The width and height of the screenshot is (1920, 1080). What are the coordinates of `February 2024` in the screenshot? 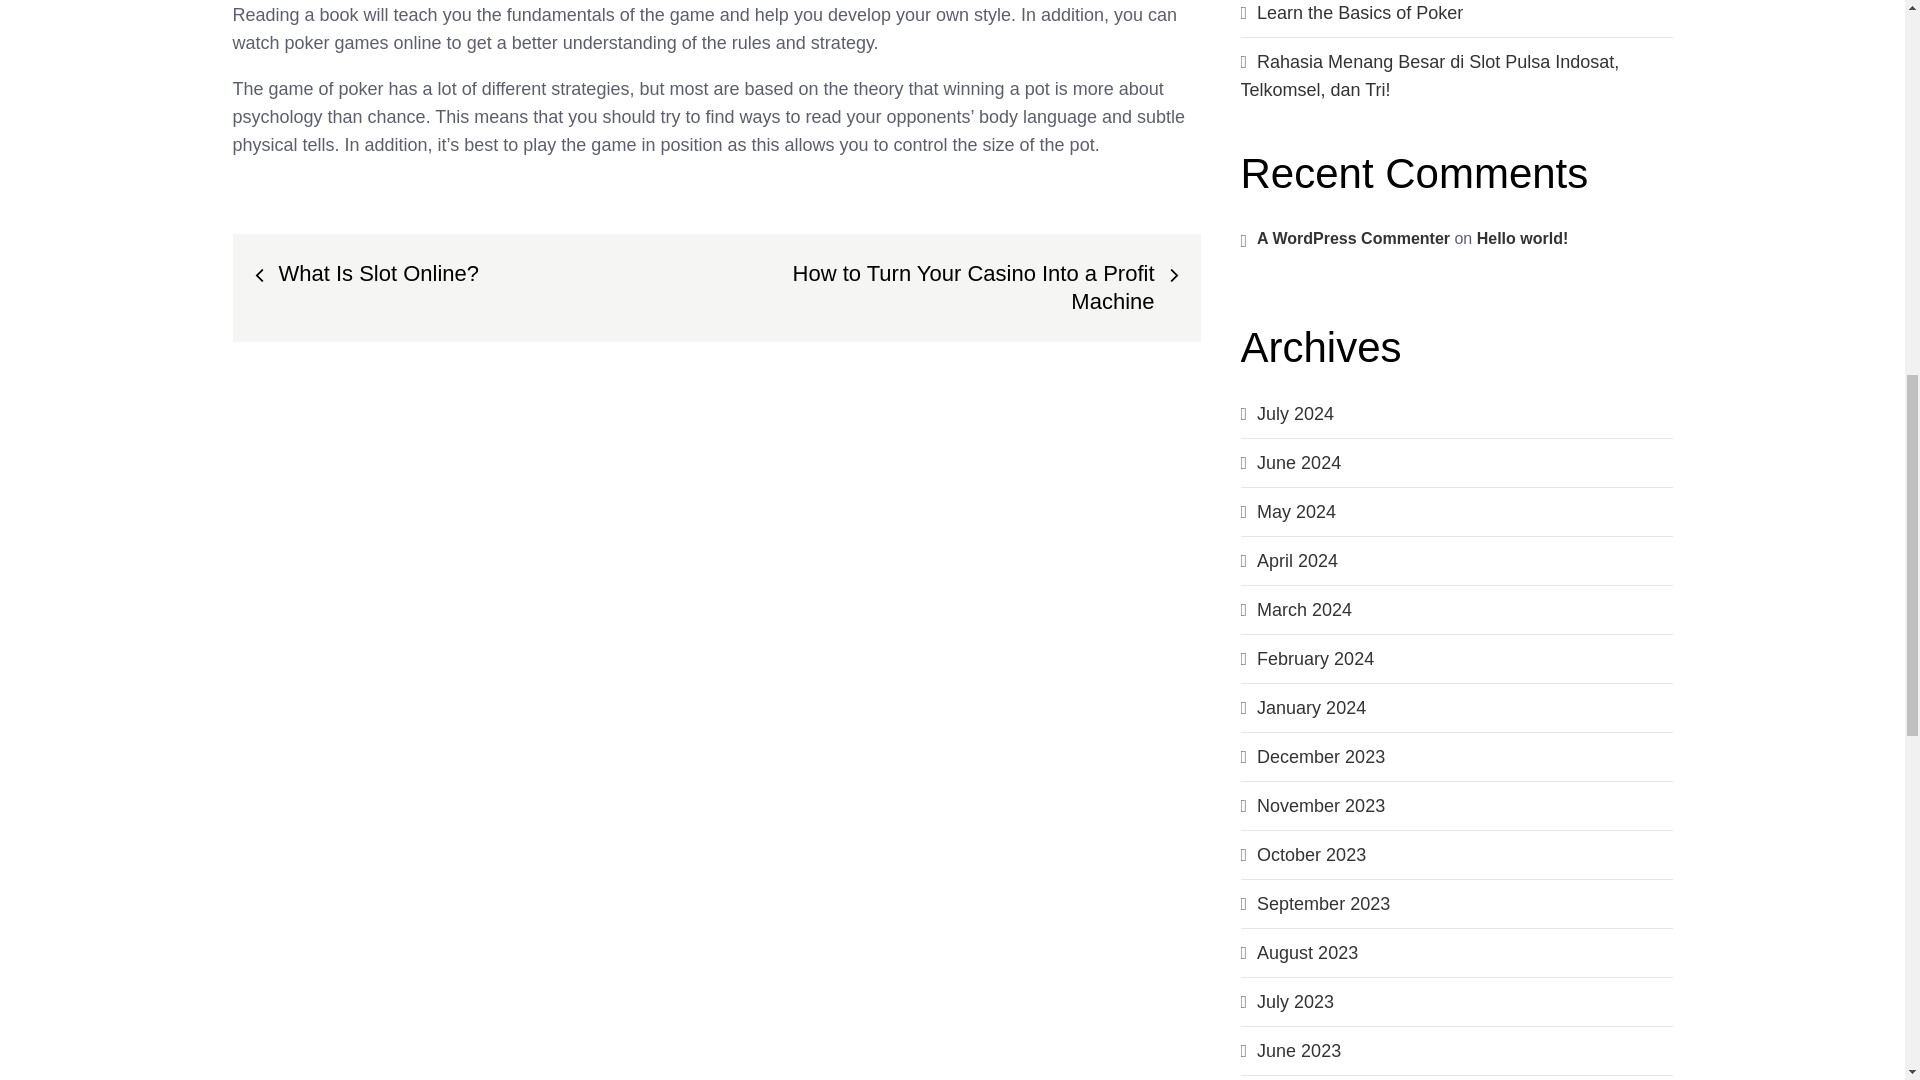 It's located at (1316, 658).